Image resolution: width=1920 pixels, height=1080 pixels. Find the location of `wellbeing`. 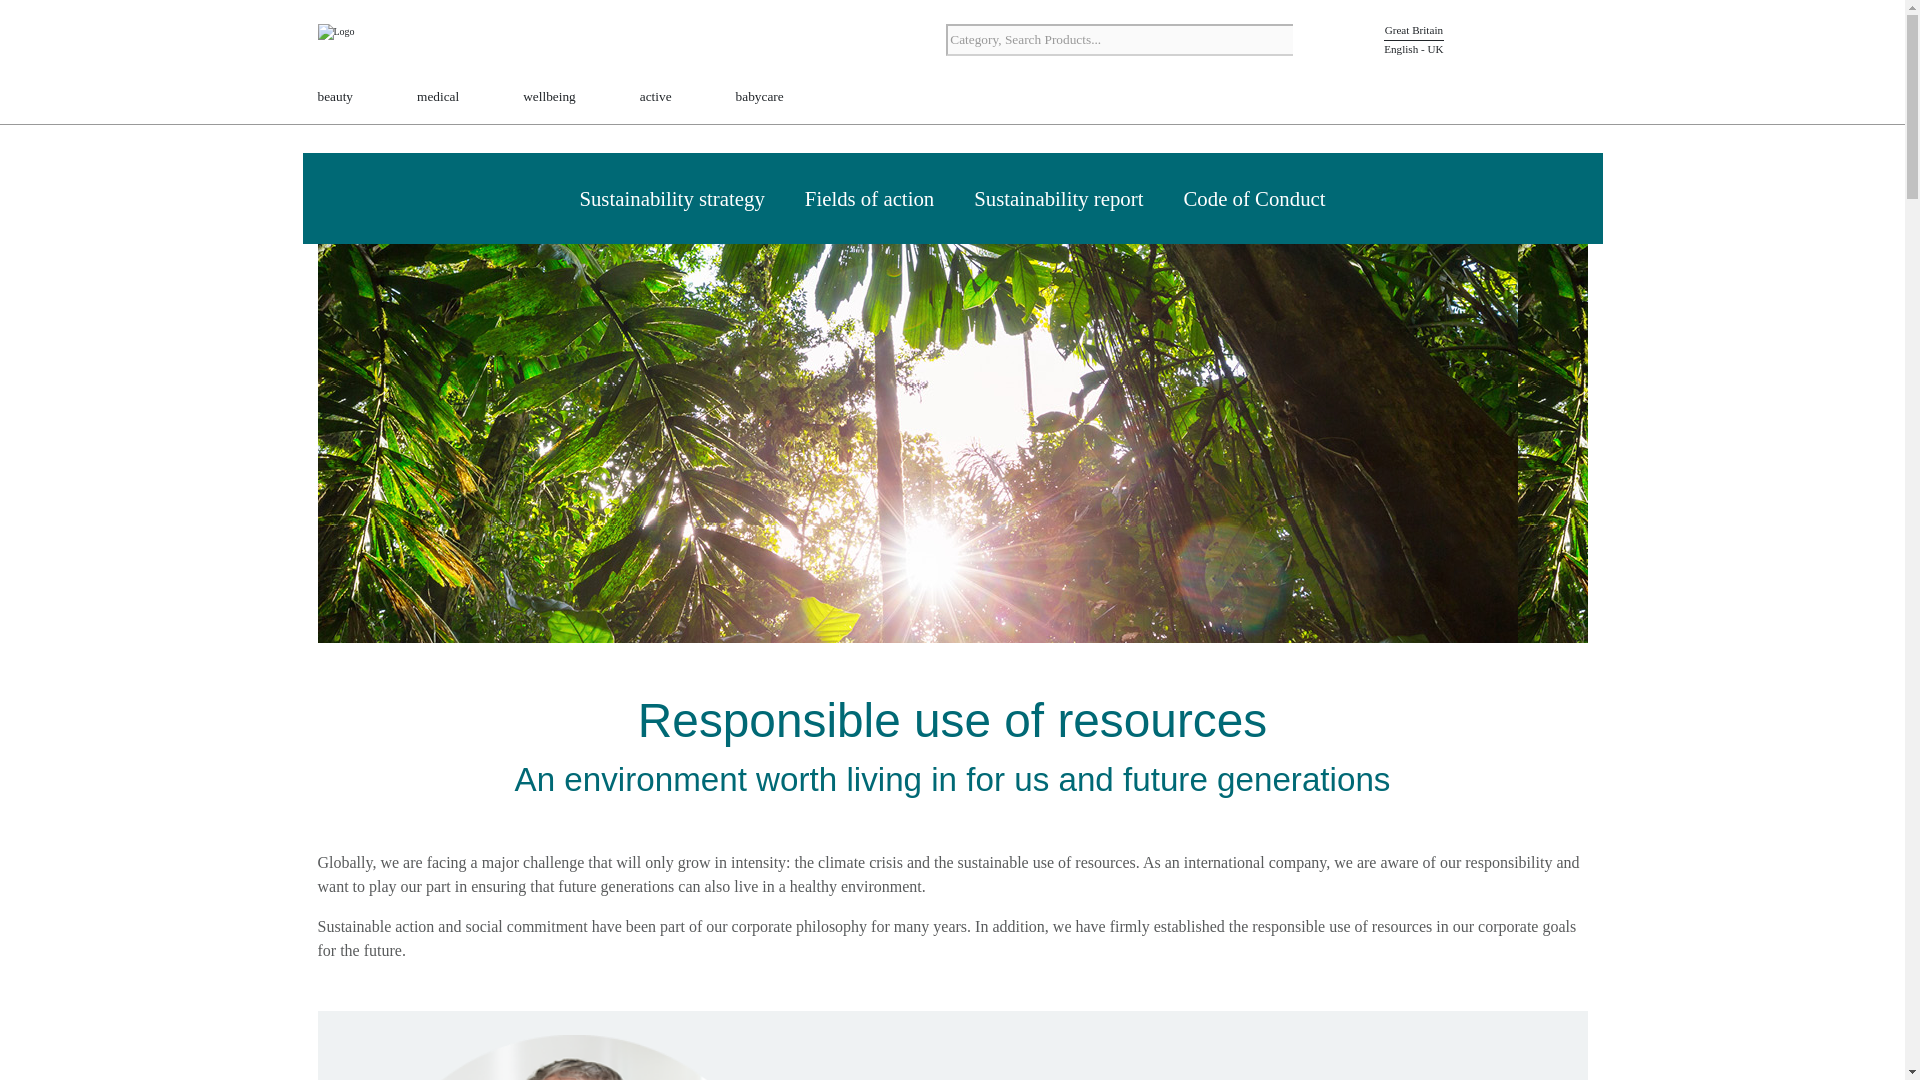

wellbeing is located at coordinates (549, 98).